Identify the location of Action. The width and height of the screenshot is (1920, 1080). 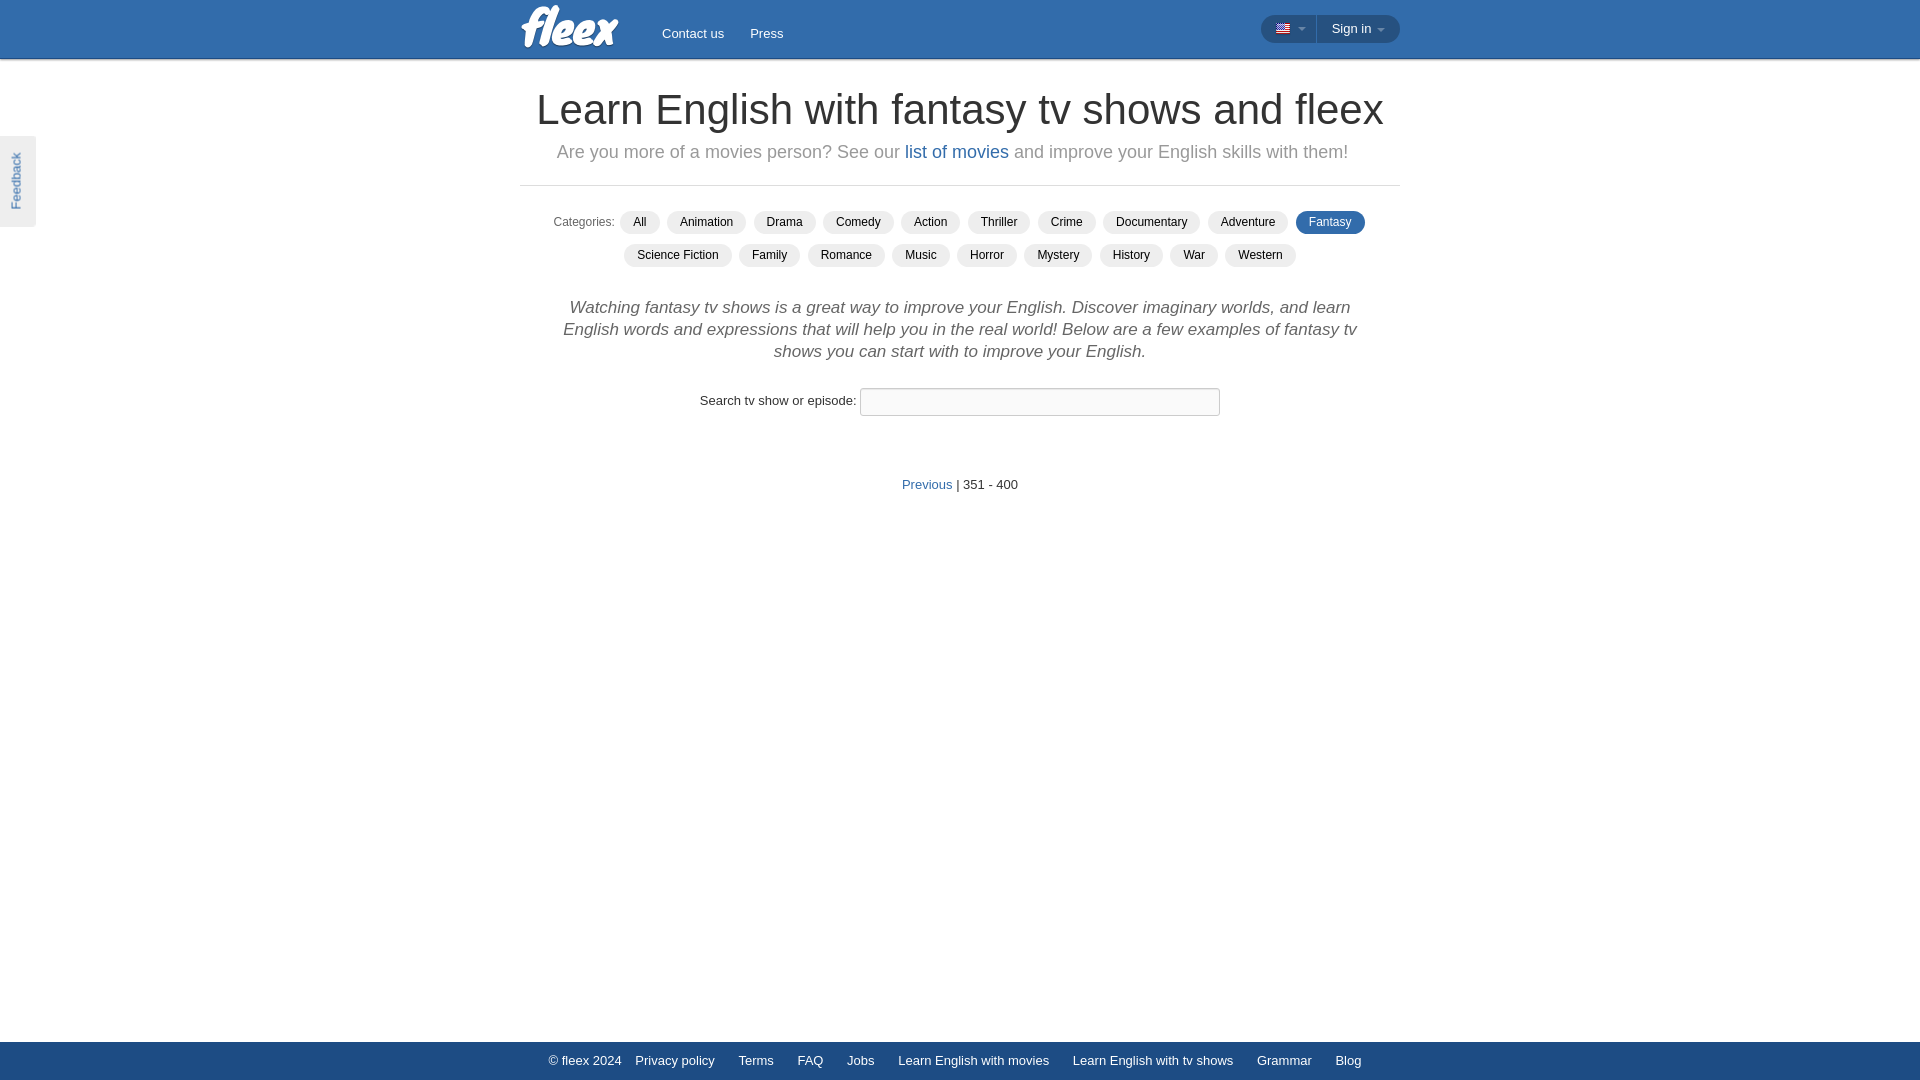
(930, 222).